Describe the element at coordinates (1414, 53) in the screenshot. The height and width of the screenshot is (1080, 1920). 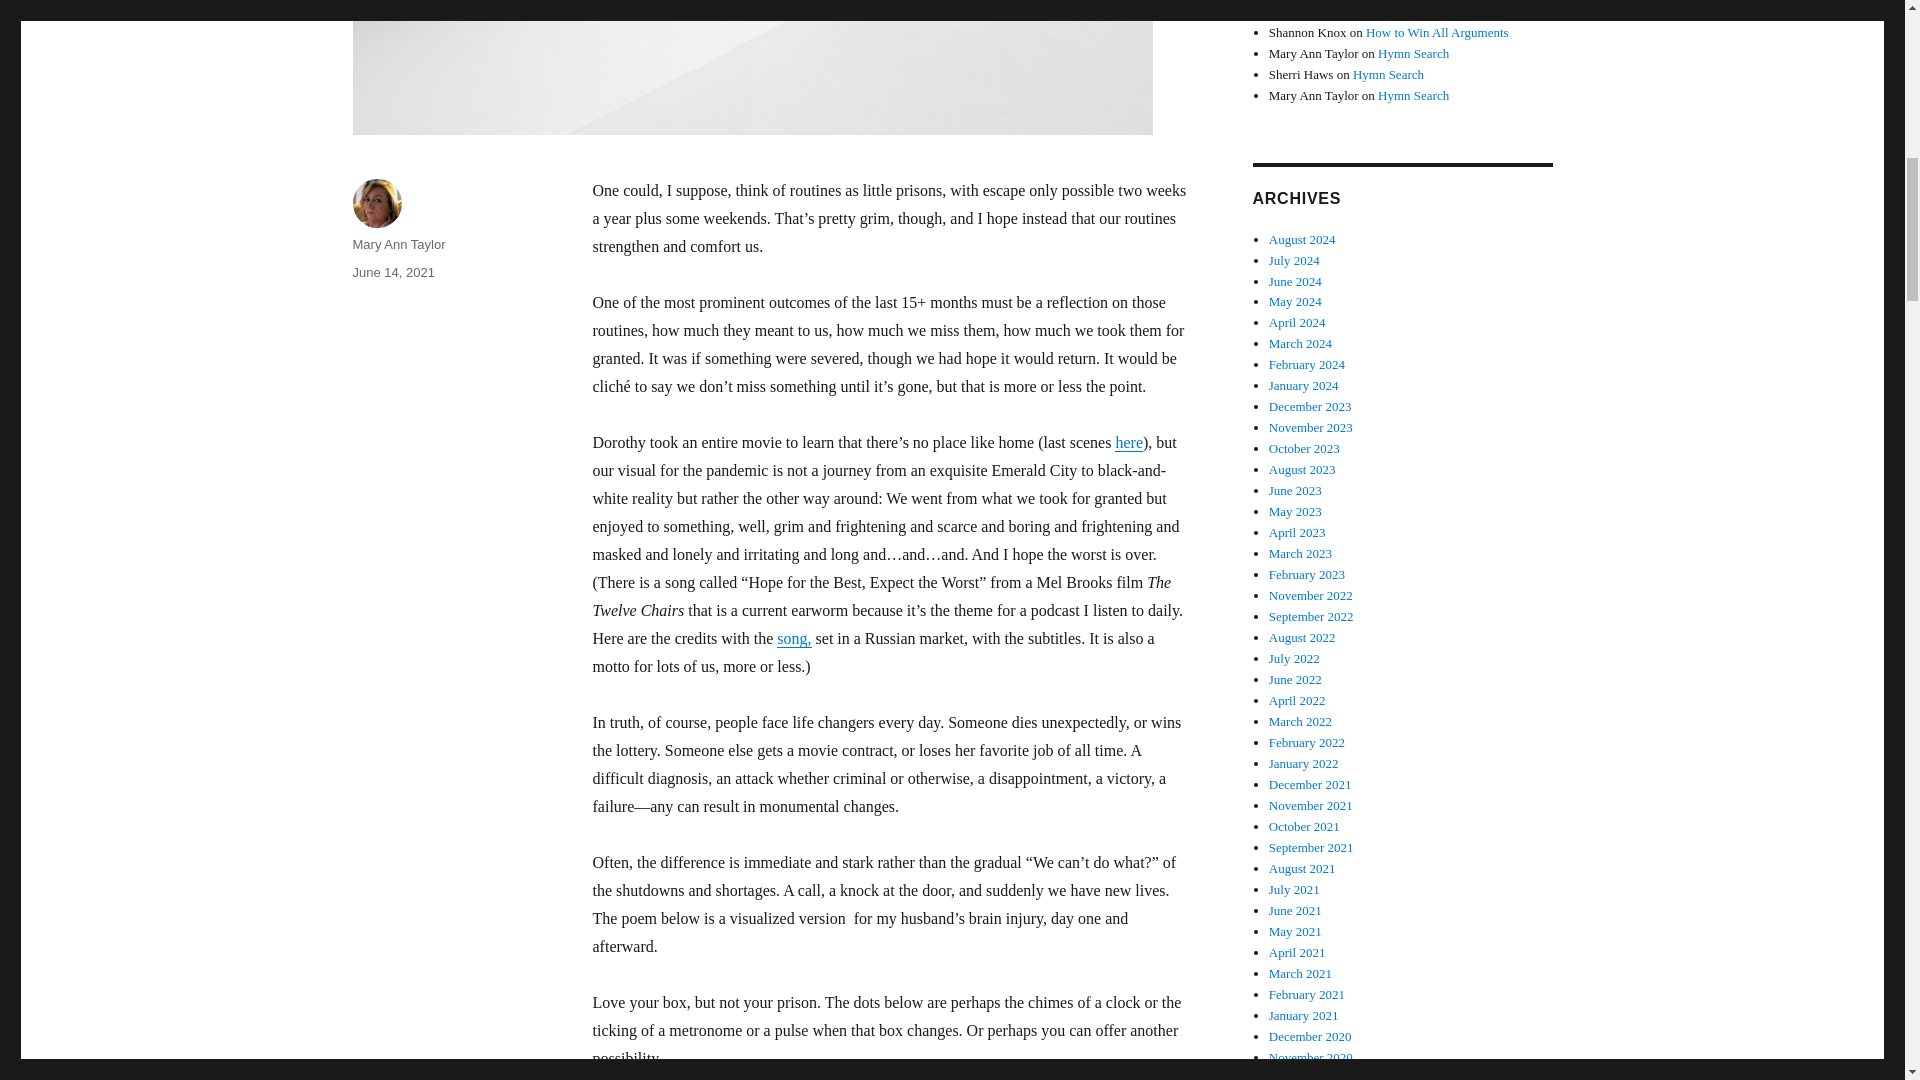
I see `Hymn Search` at that location.